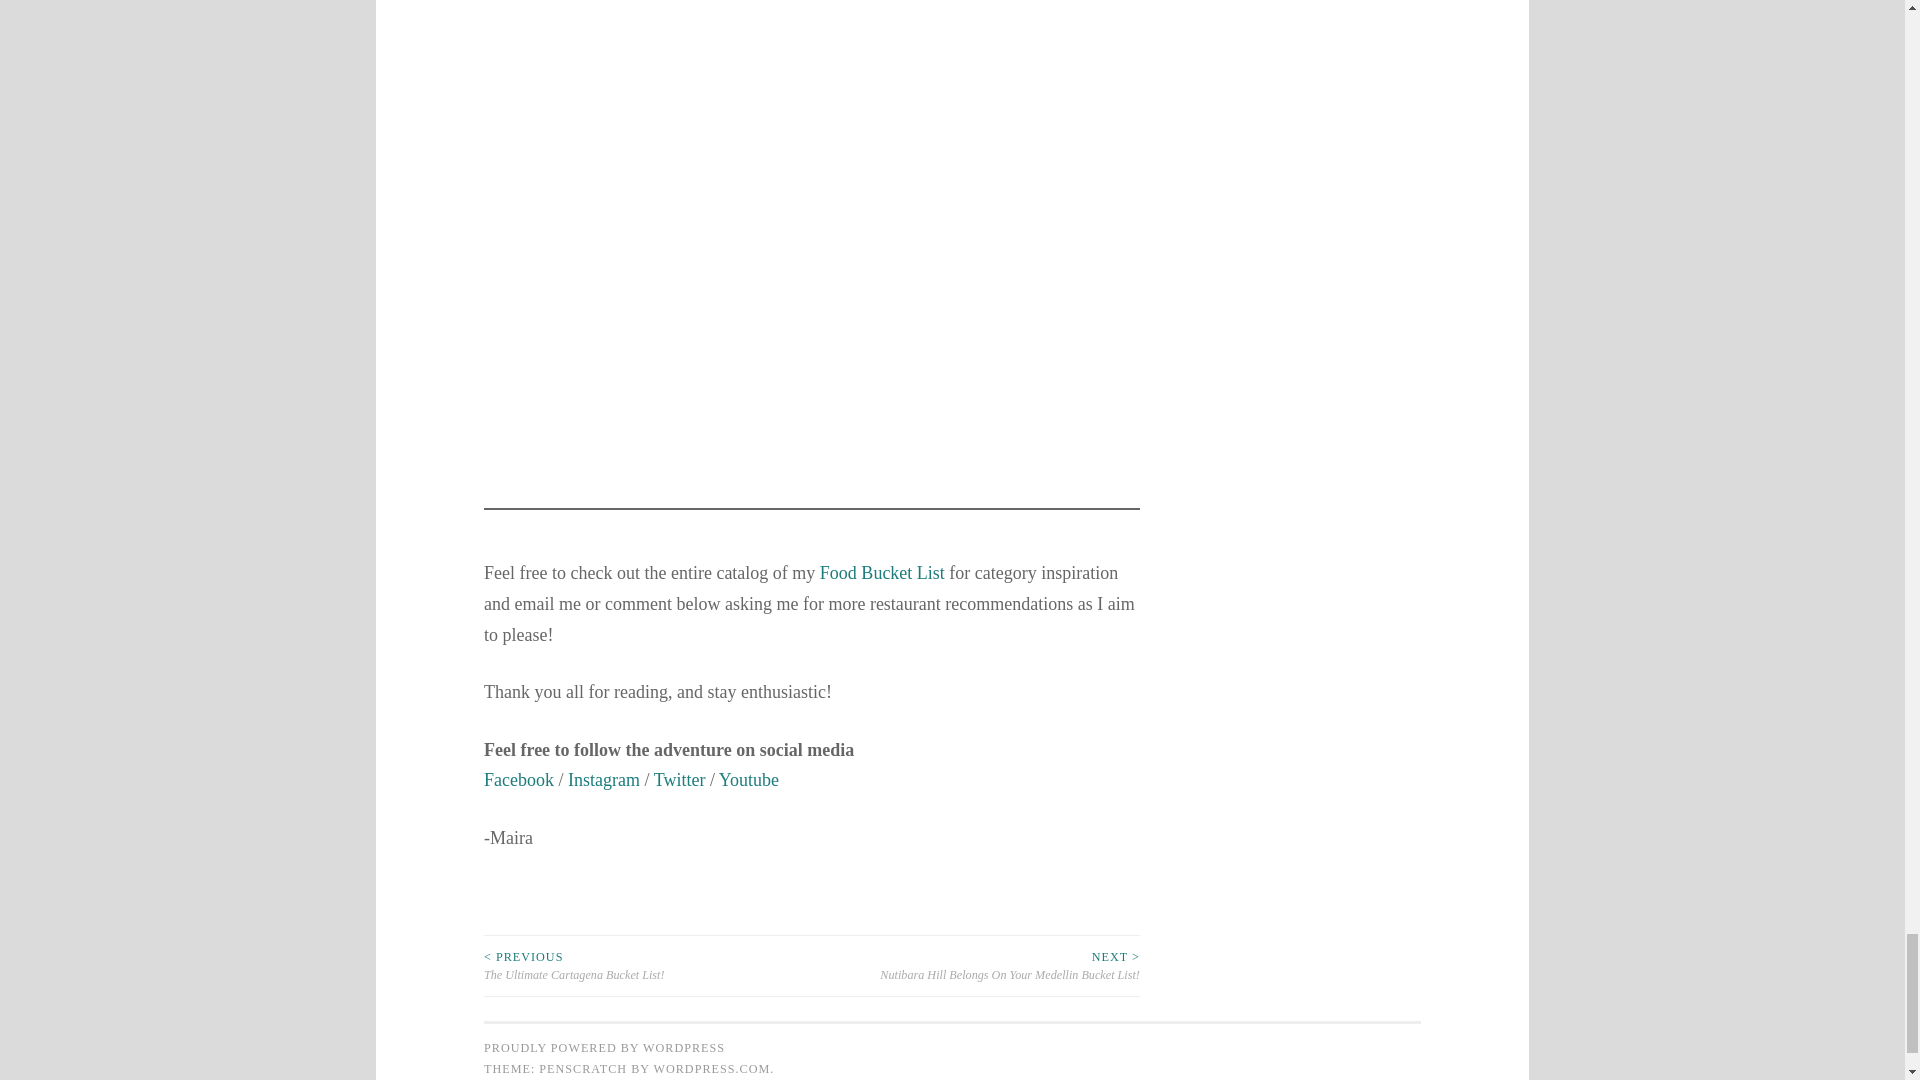 The height and width of the screenshot is (1080, 1920). I want to click on Facebook, so click(518, 780).